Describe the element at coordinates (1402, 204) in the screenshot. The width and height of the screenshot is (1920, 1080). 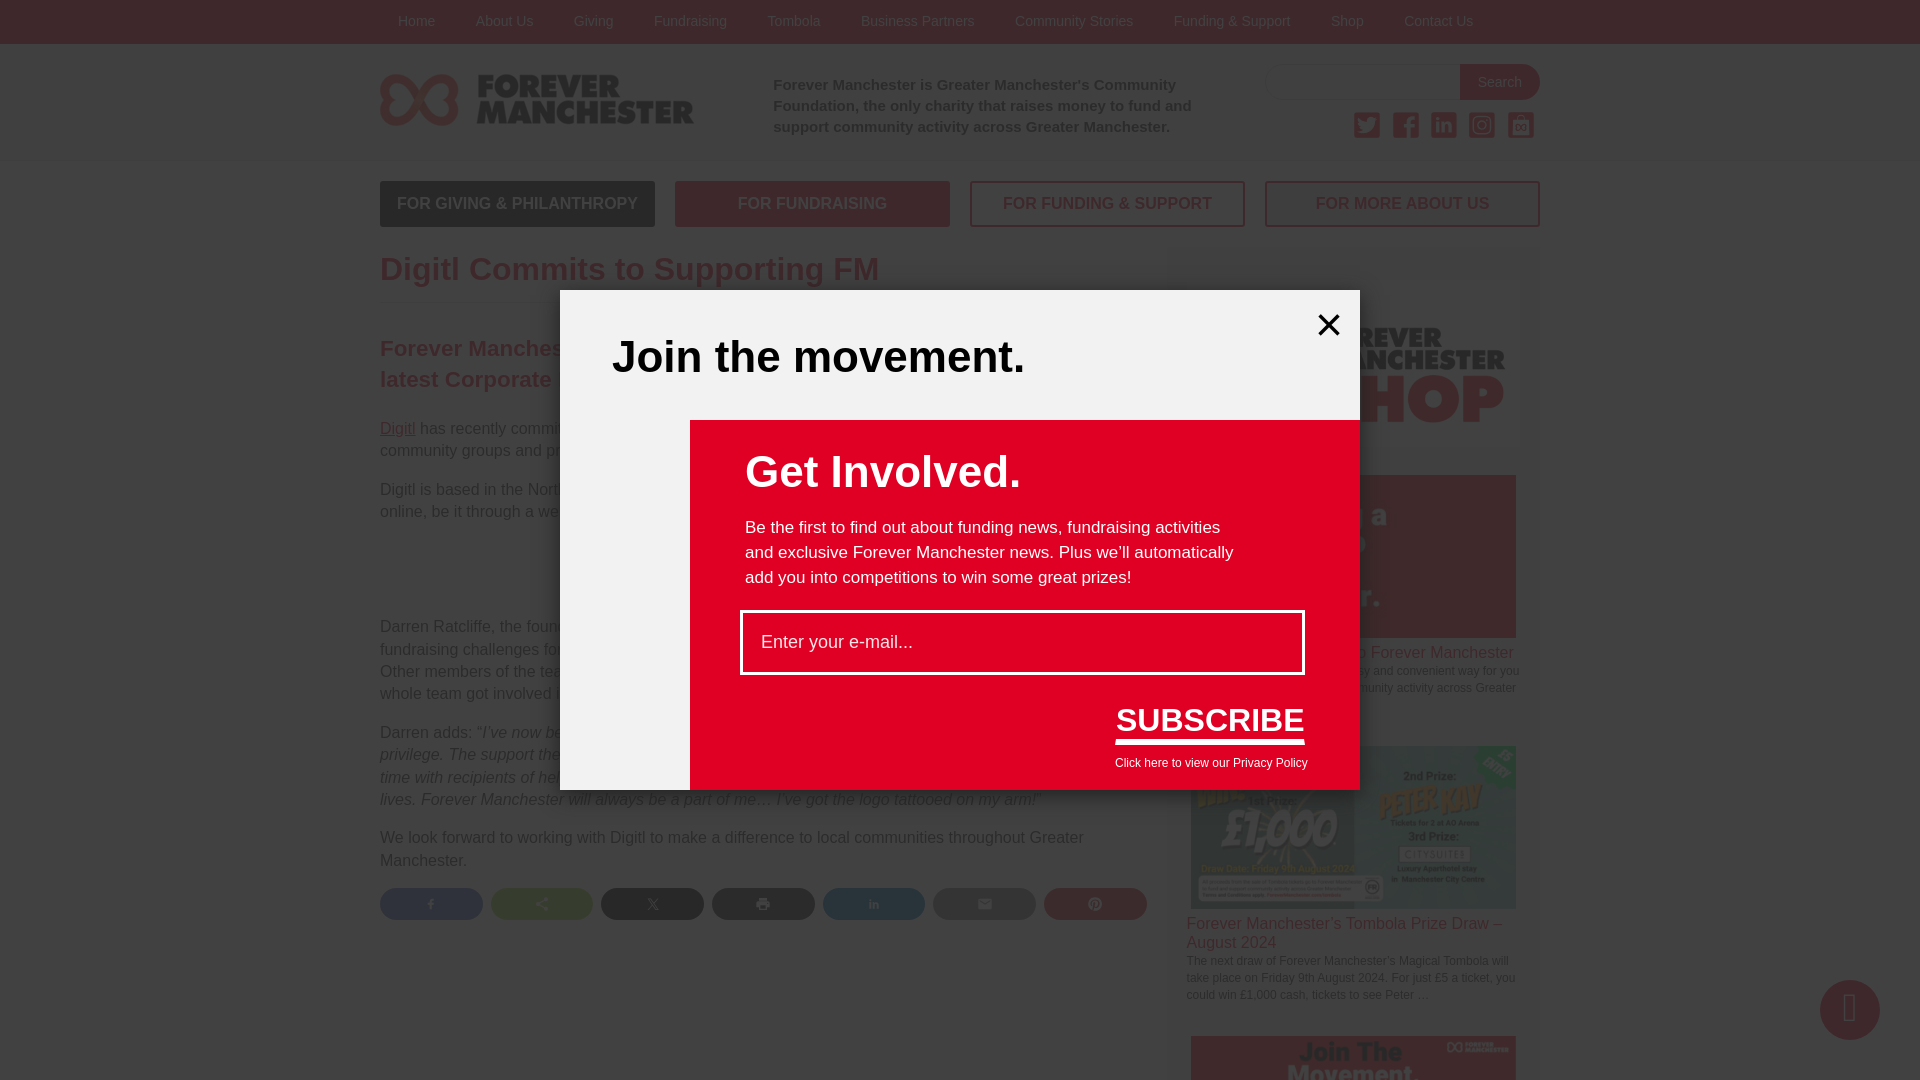
I see `For More About Us` at that location.